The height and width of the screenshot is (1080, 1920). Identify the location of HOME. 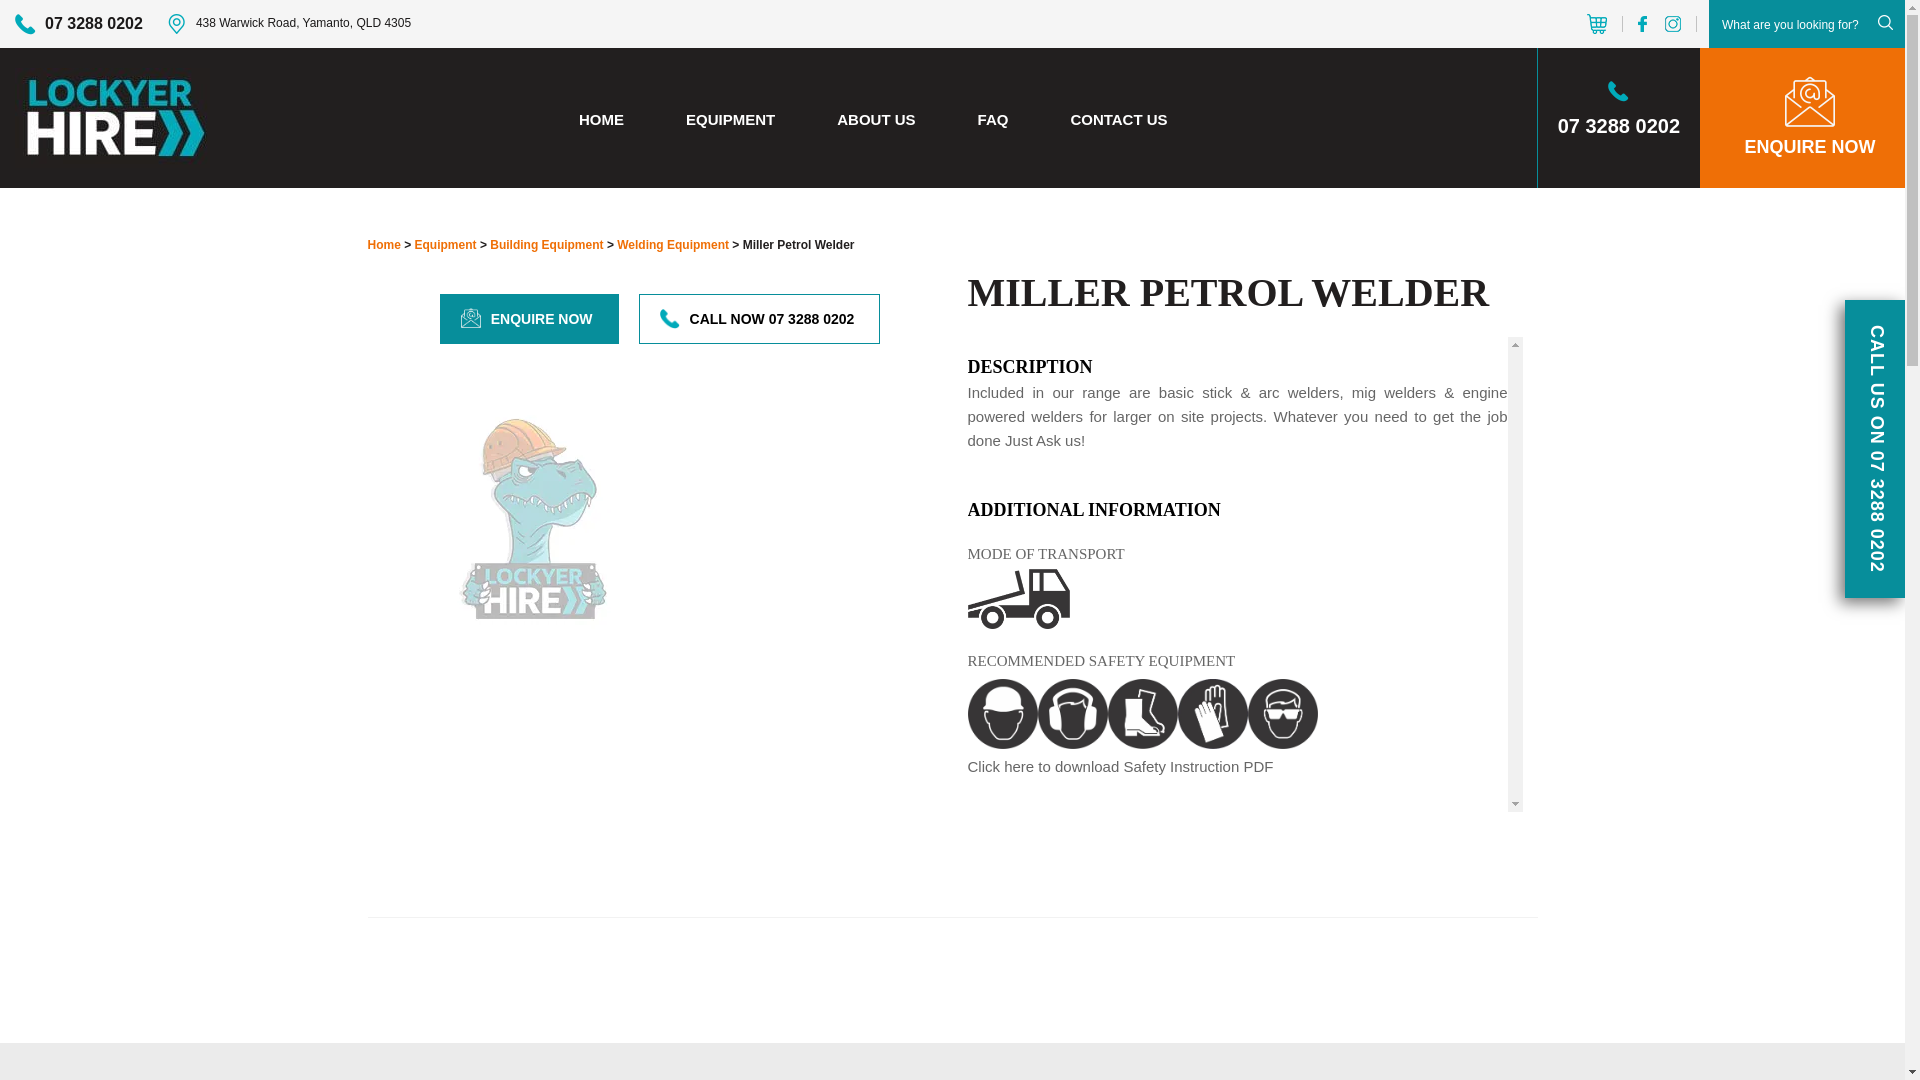
(602, 120).